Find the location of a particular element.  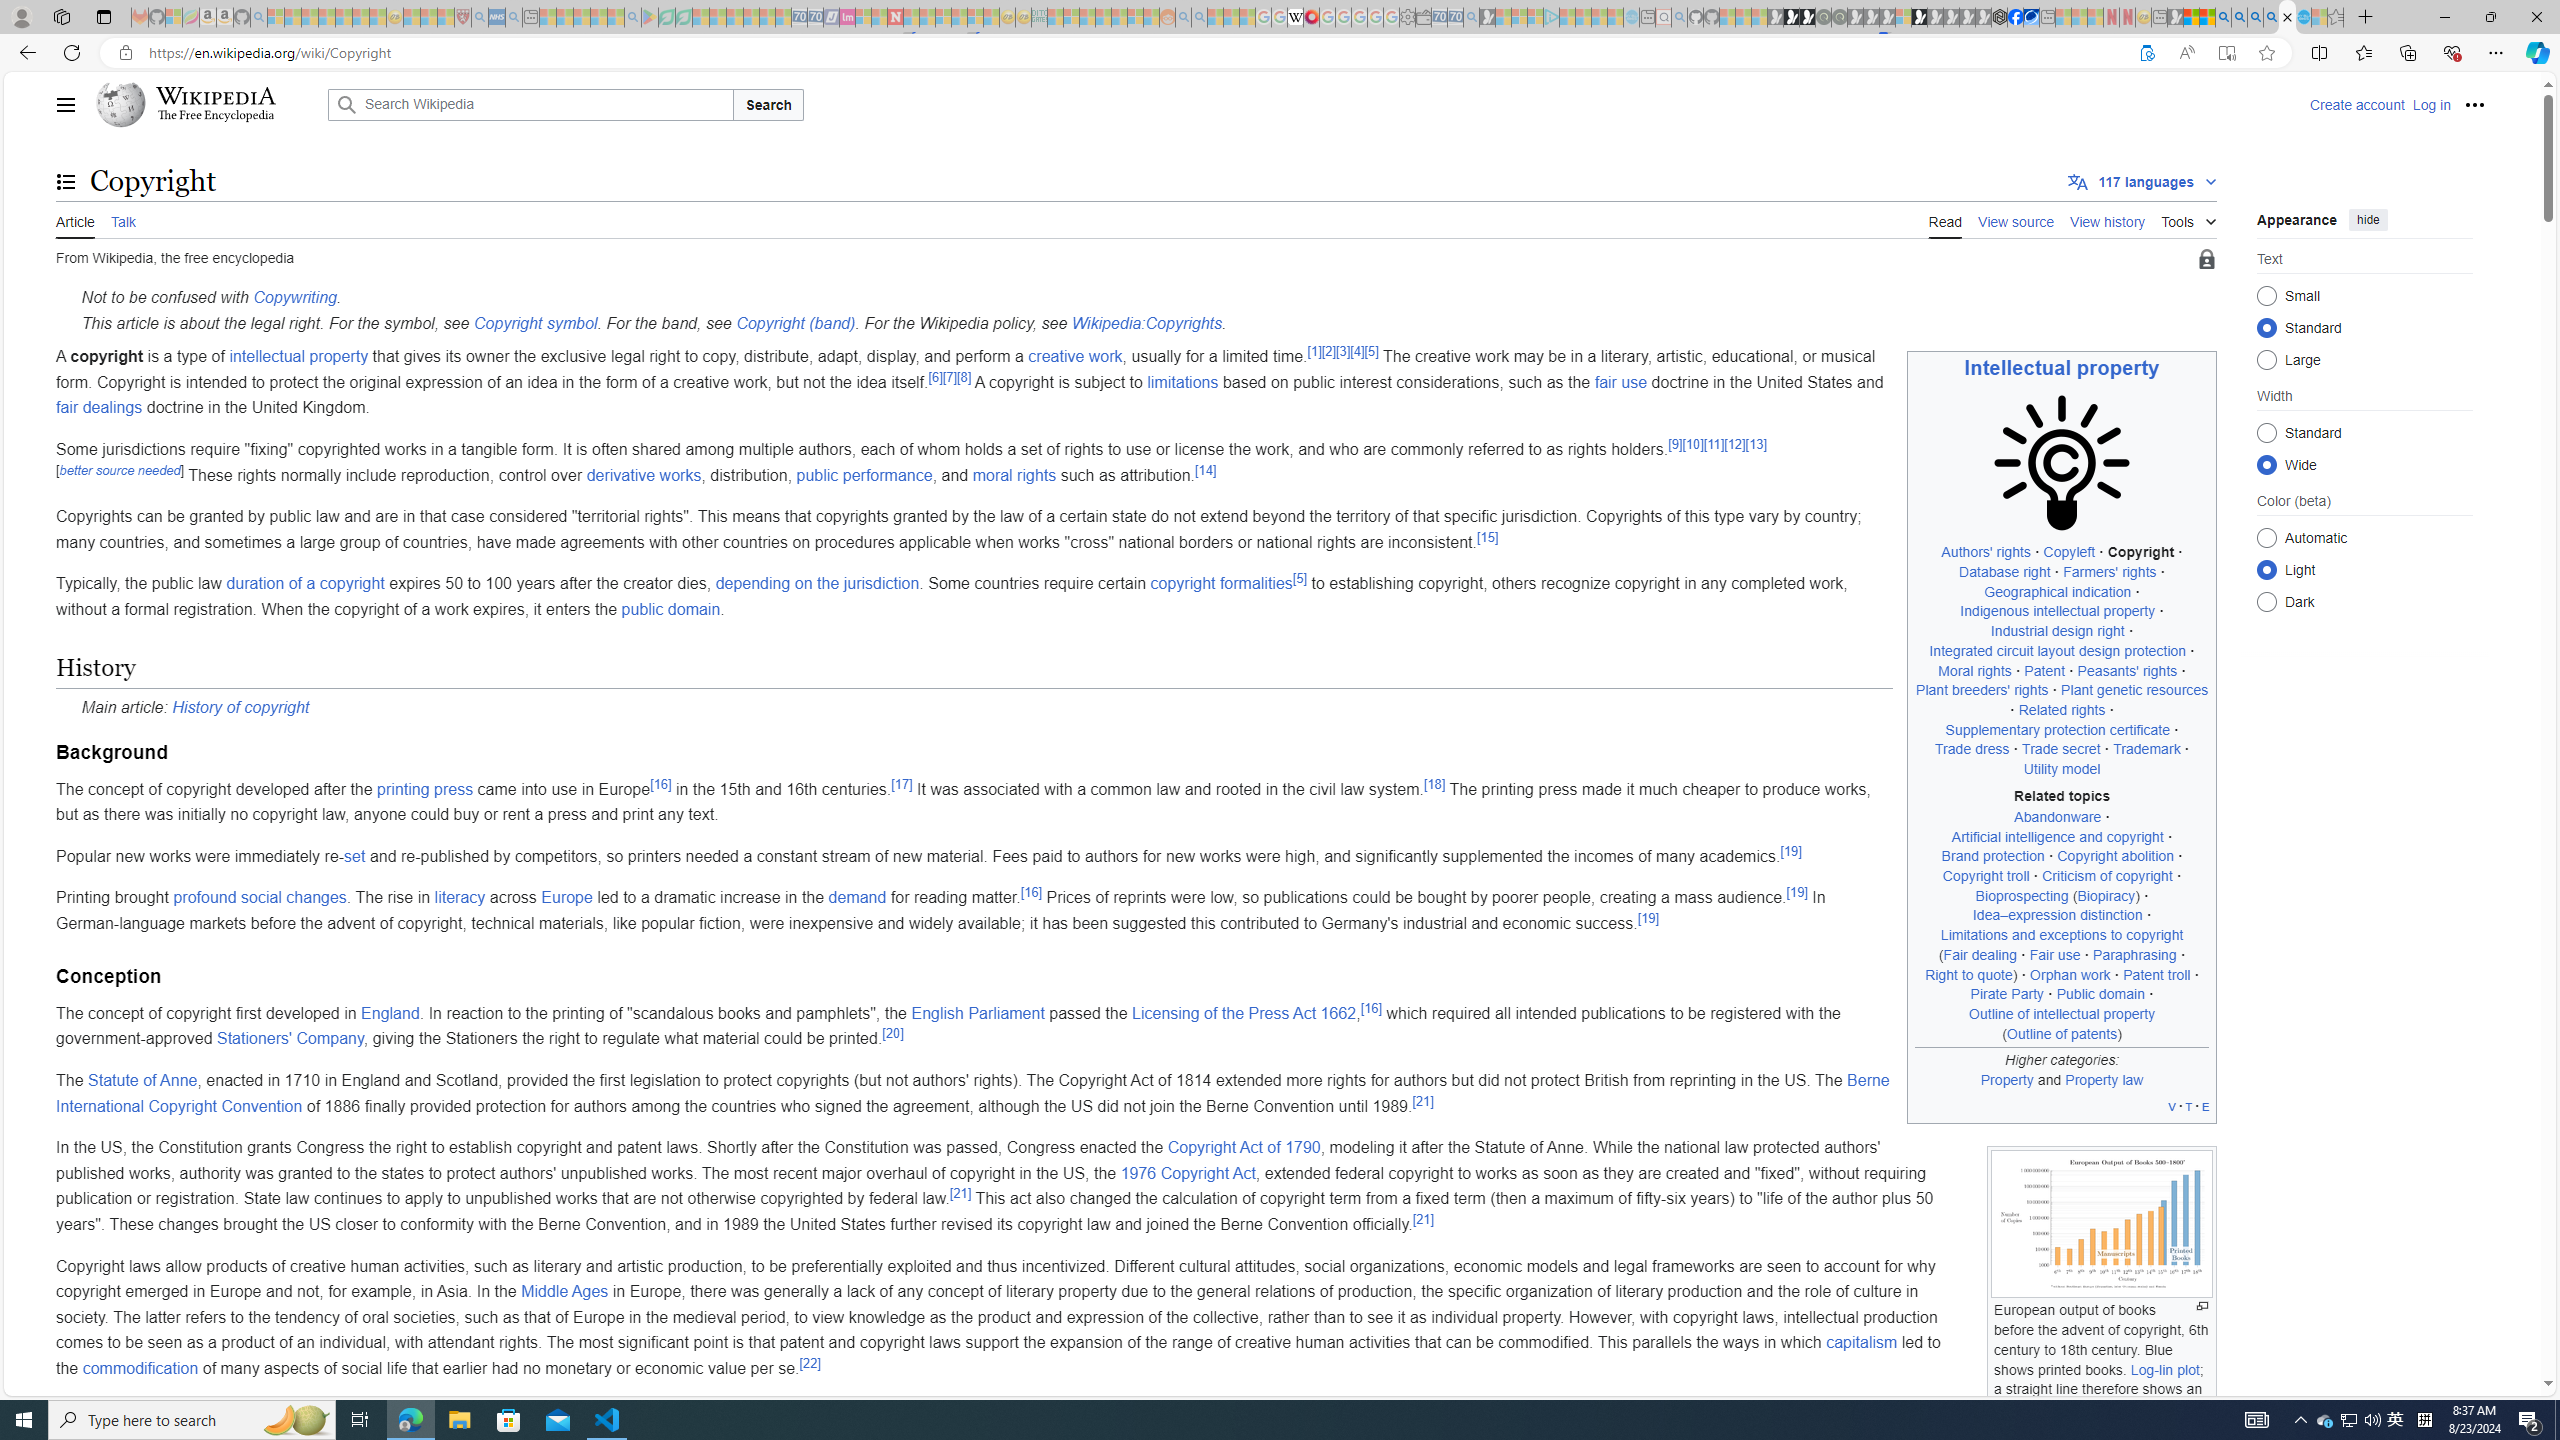

Log-lin plot is located at coordinates (2164, 1369).